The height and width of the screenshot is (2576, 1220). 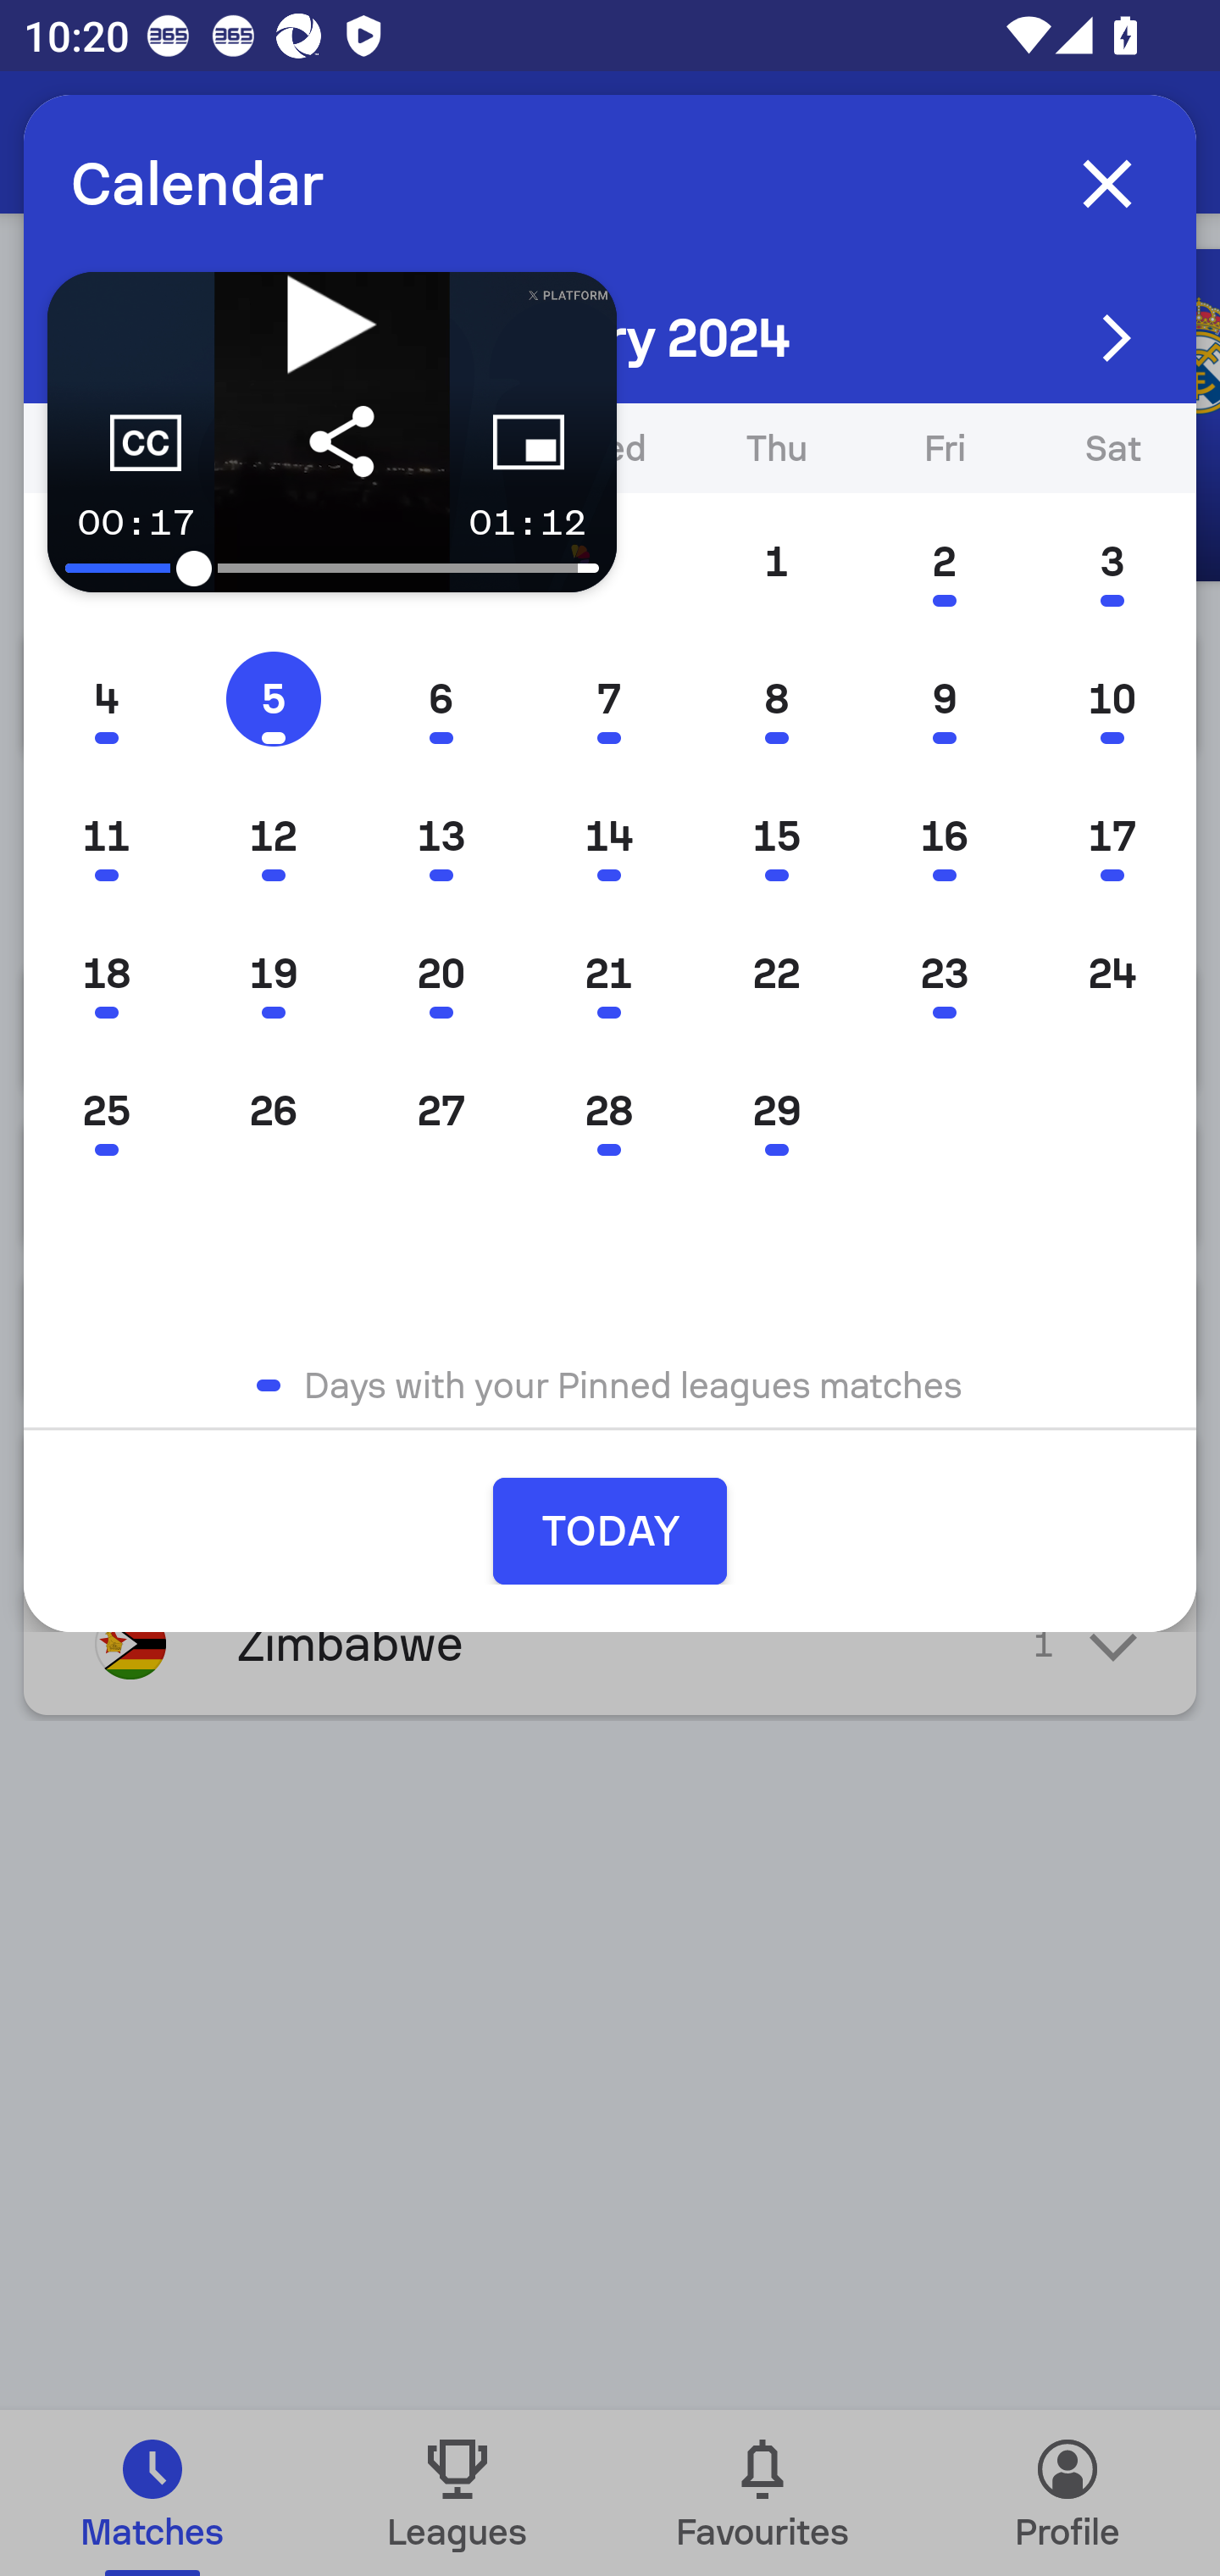 What do you see at coordinates (776, 561) in the screenshot?
I see `1` at bounding box center [776, 561].